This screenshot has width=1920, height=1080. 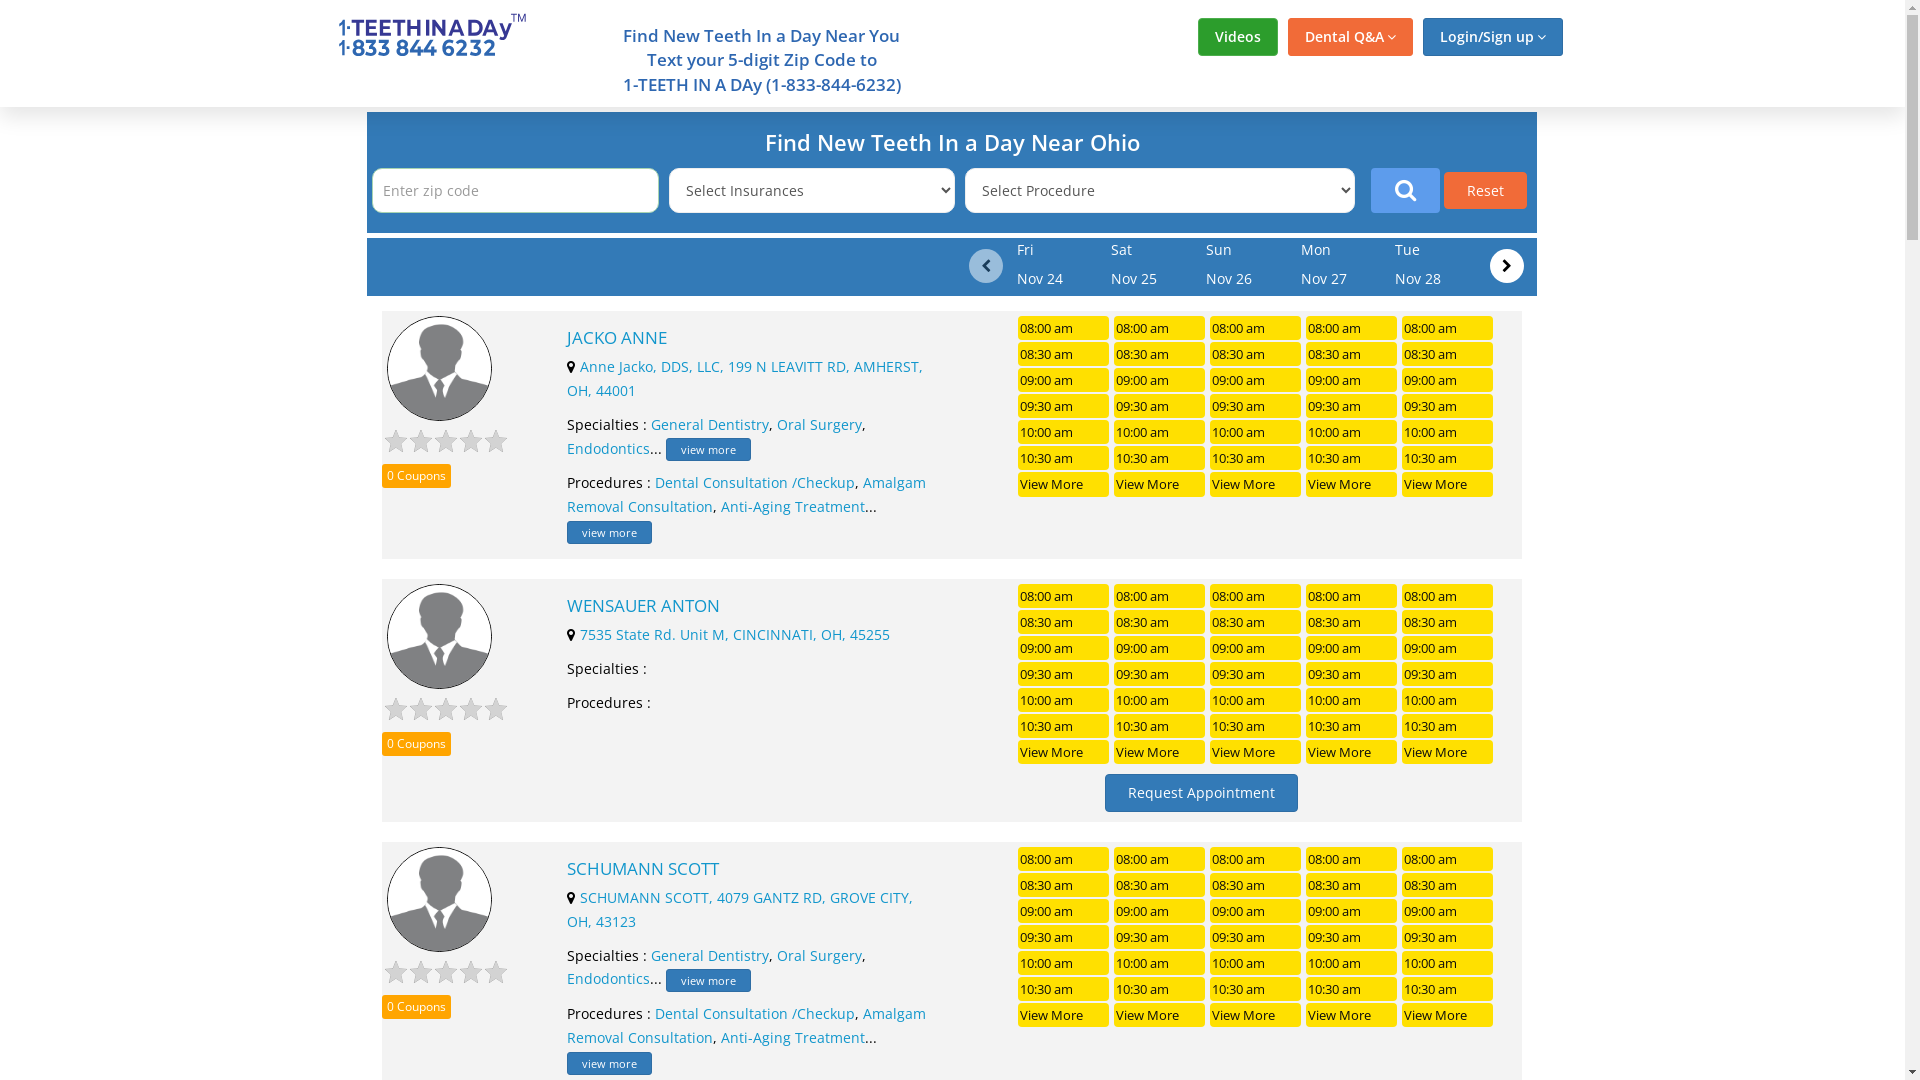 What do you see at coordinates (1160, 885) in the screenshot?
I see `08:30 am` at bounding box center [1160, 885].